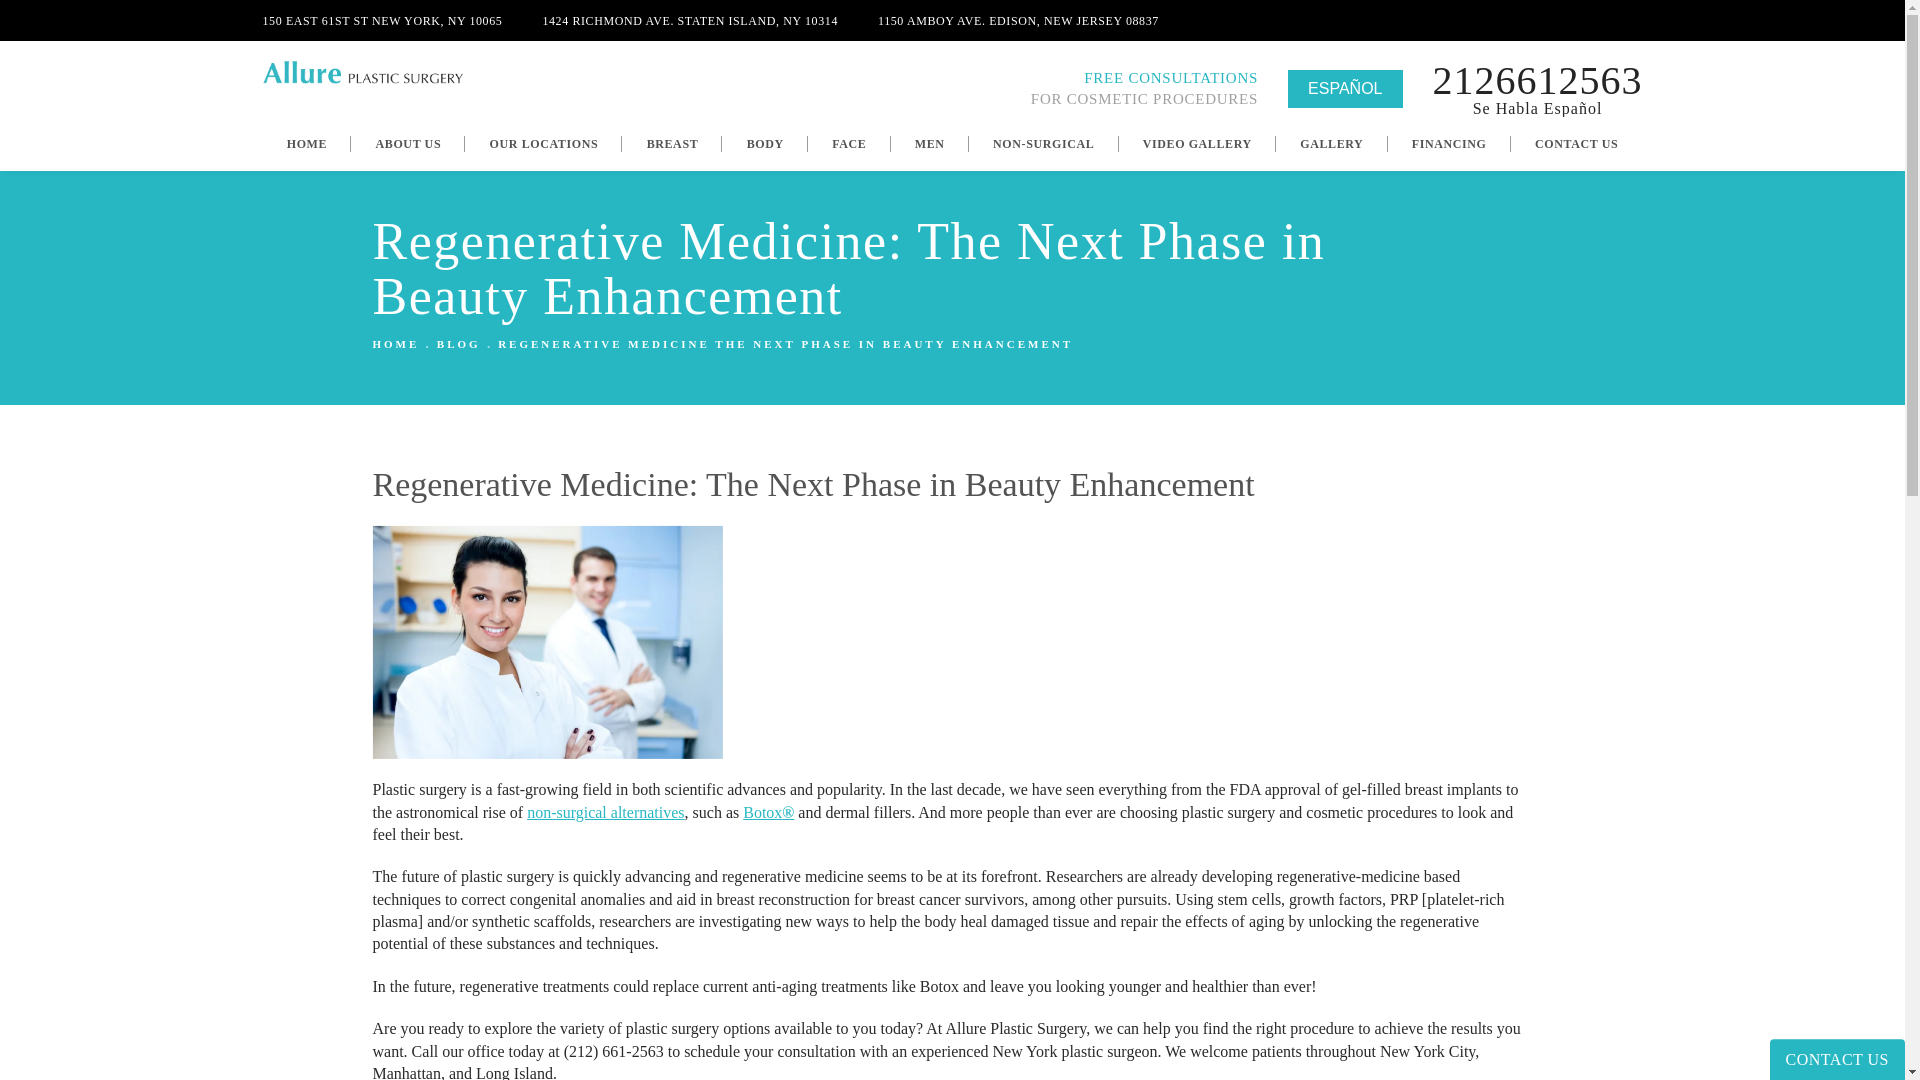 Image resolution: width=1920 pixels, height=1080 pixels. What do you see at coordinates (408, 143) in the screenshot?
I see `ABOUT US` at bounding box center [408, 143].